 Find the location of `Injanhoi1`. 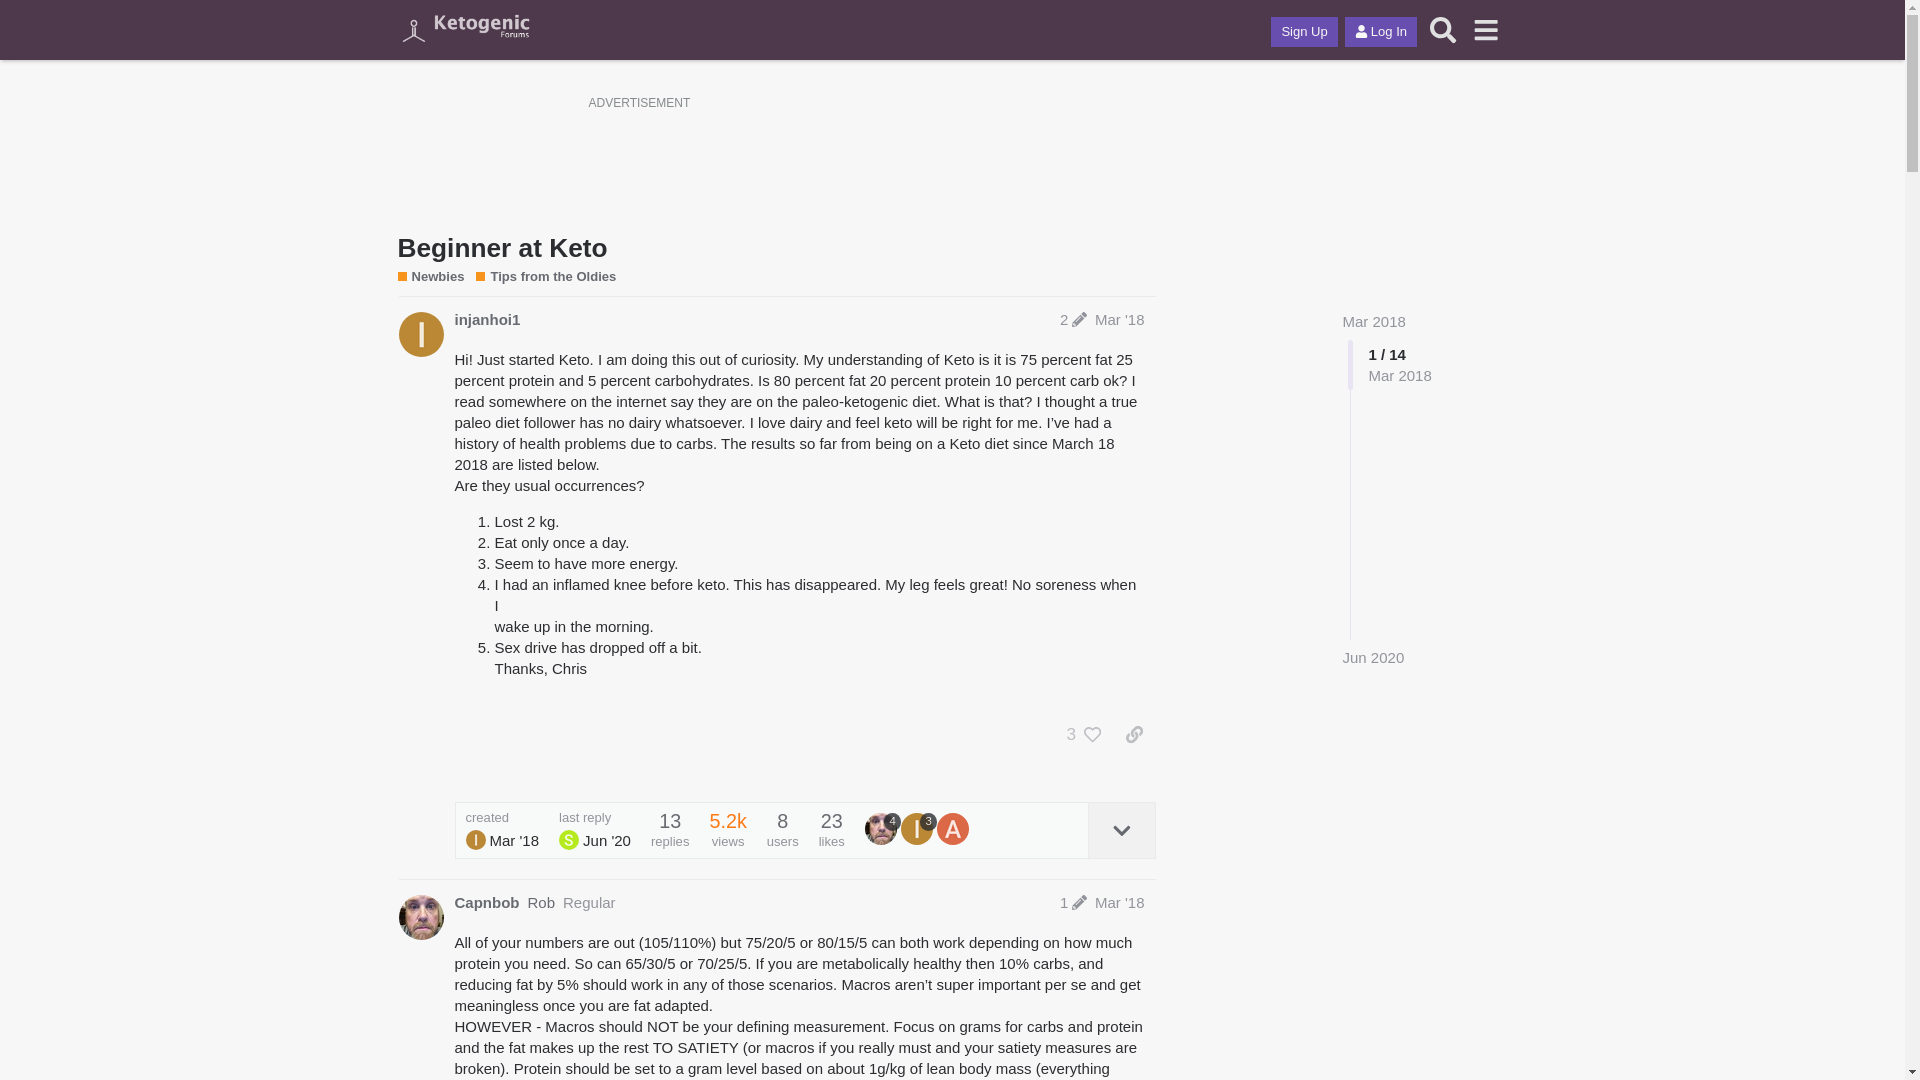

Injanhoi1 is located at coordinates (476, 840).